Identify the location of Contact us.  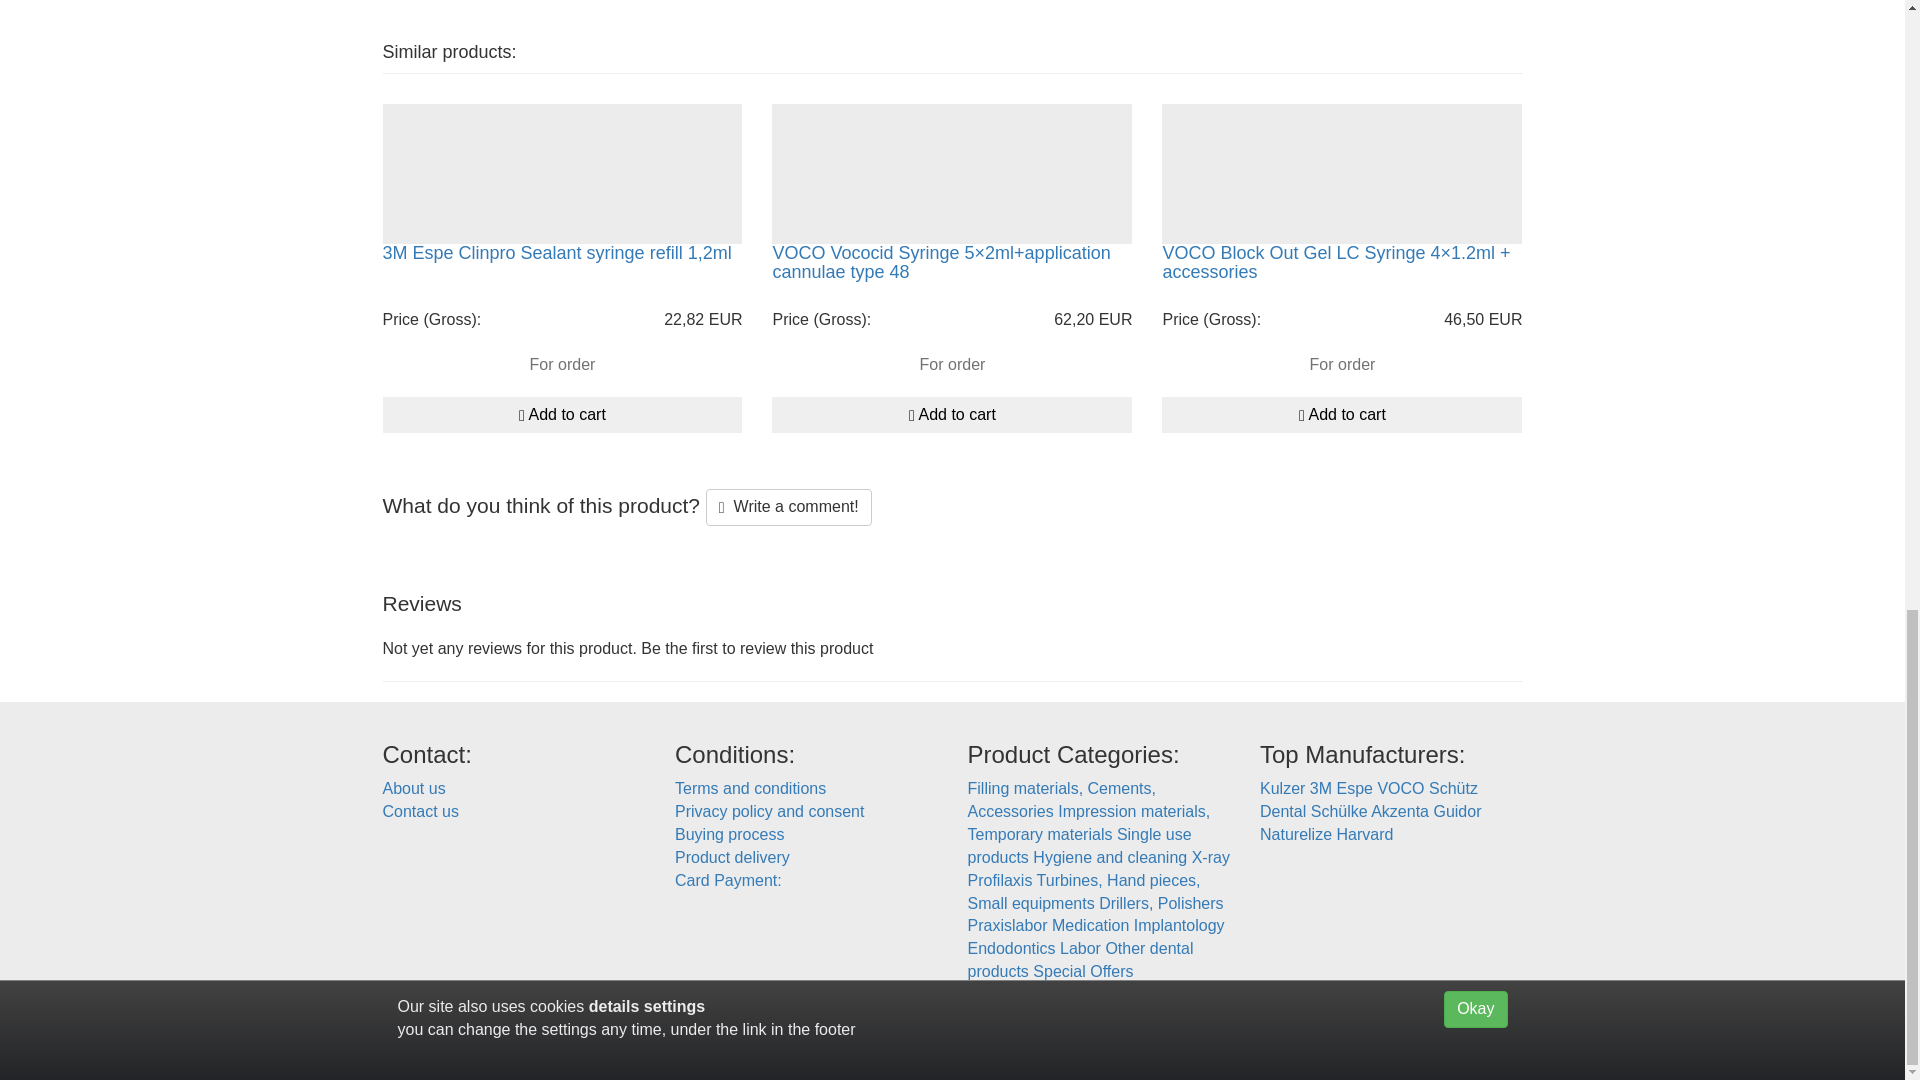
(420, 811).